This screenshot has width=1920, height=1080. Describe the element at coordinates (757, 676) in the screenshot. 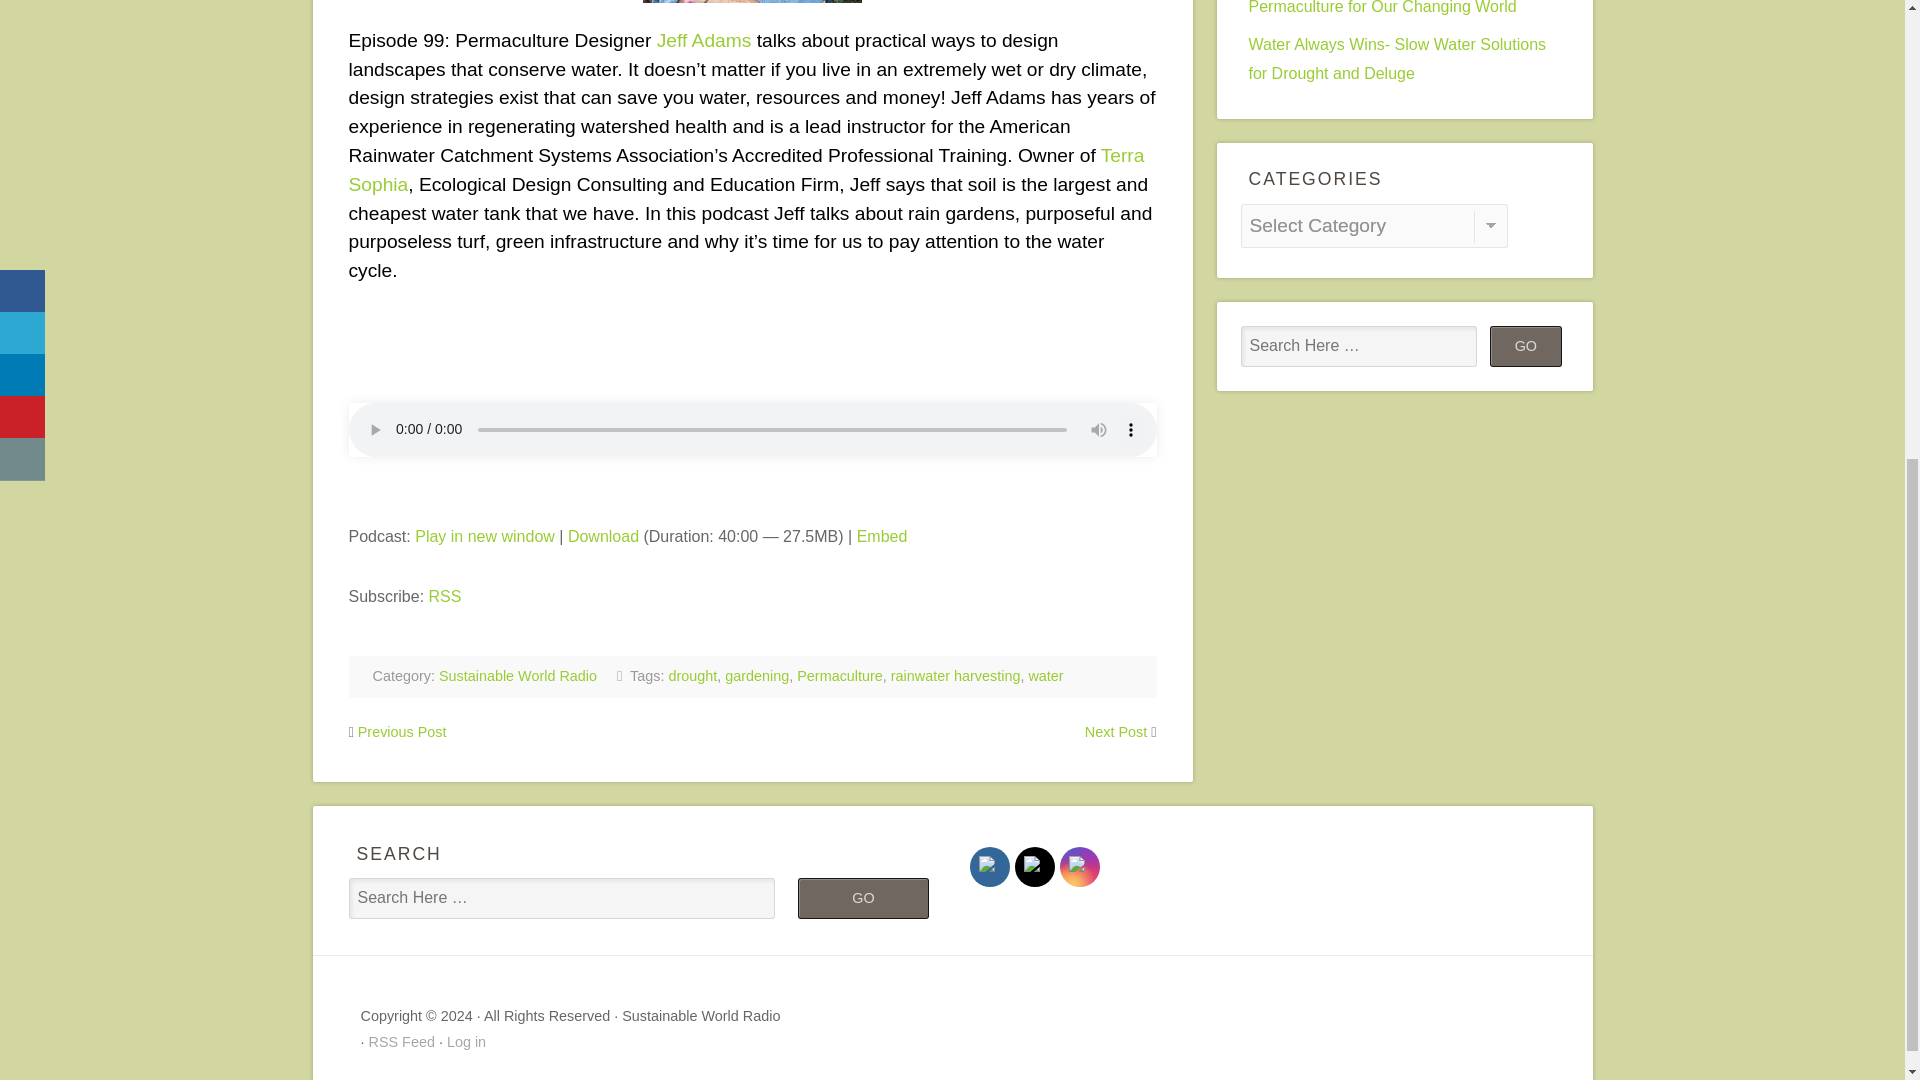

I see `gardening` at that location.